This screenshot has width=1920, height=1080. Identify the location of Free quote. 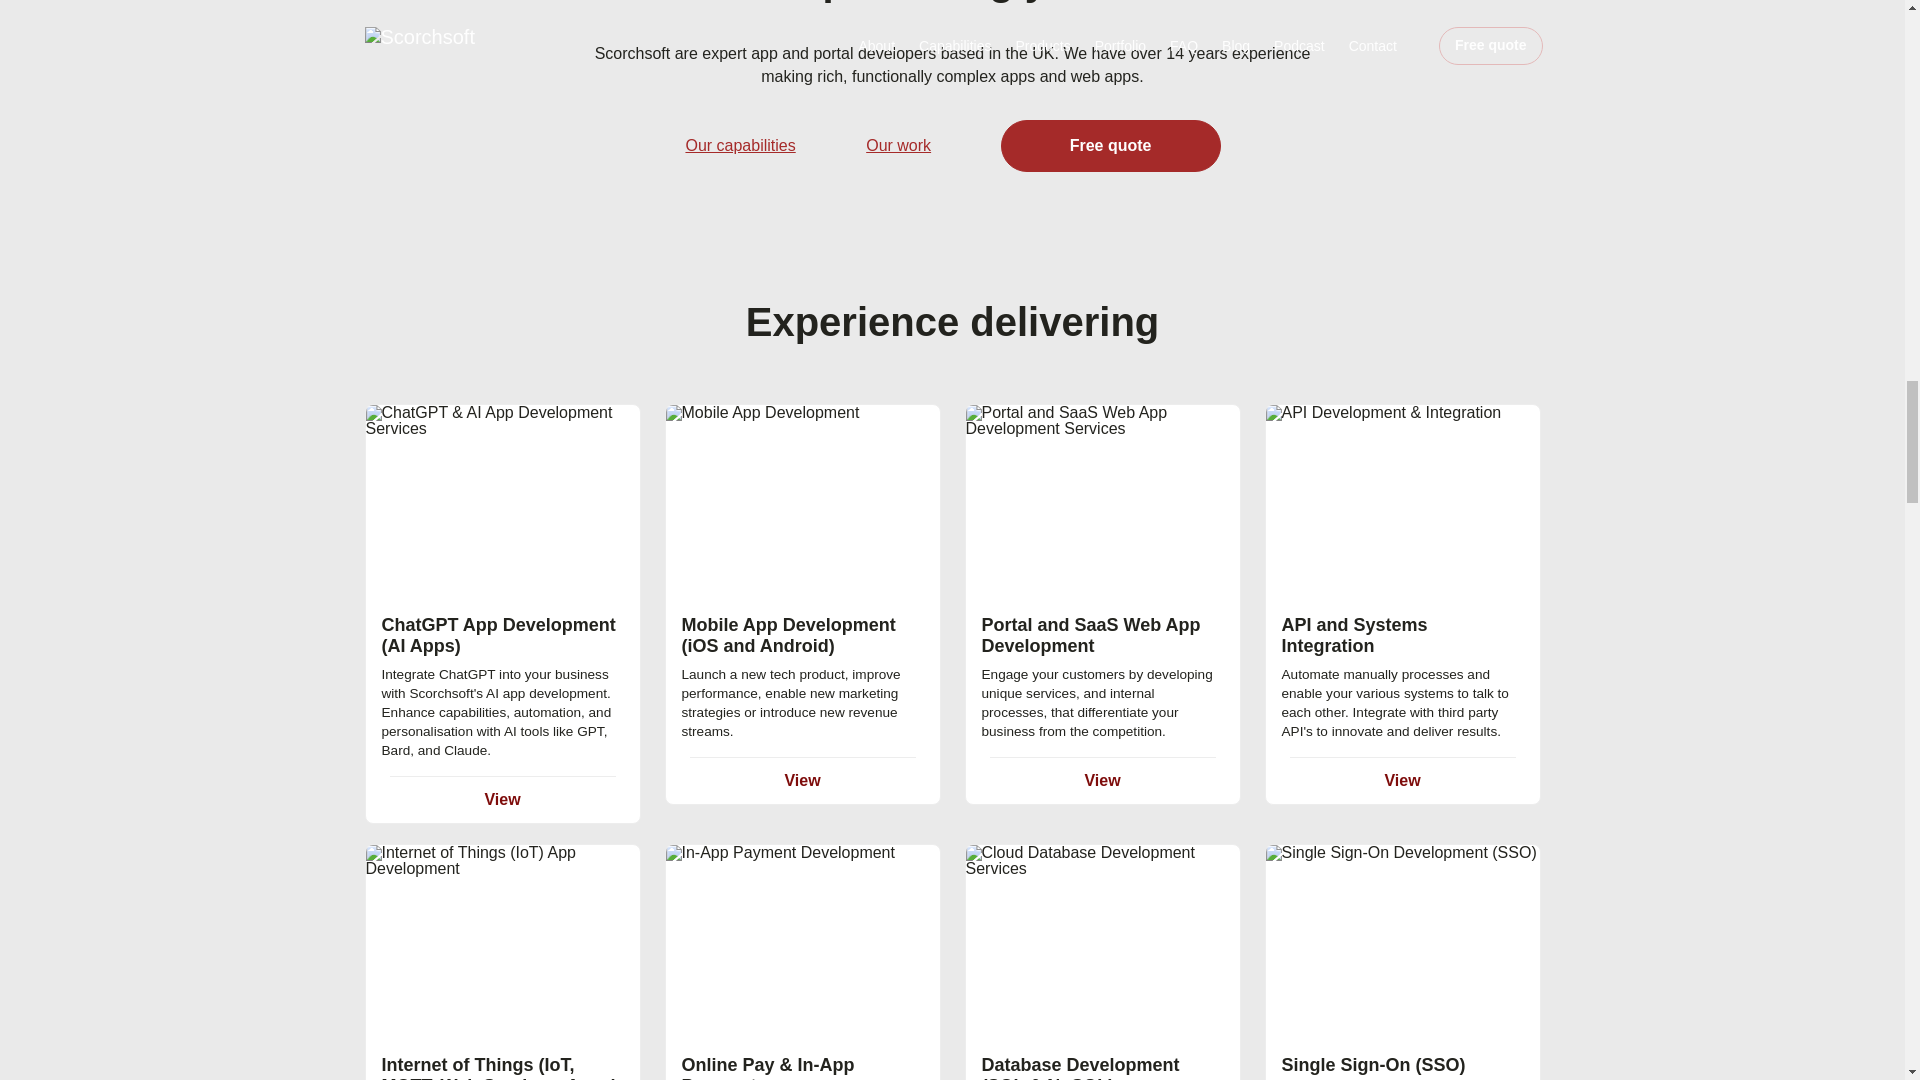
(1110, 145).